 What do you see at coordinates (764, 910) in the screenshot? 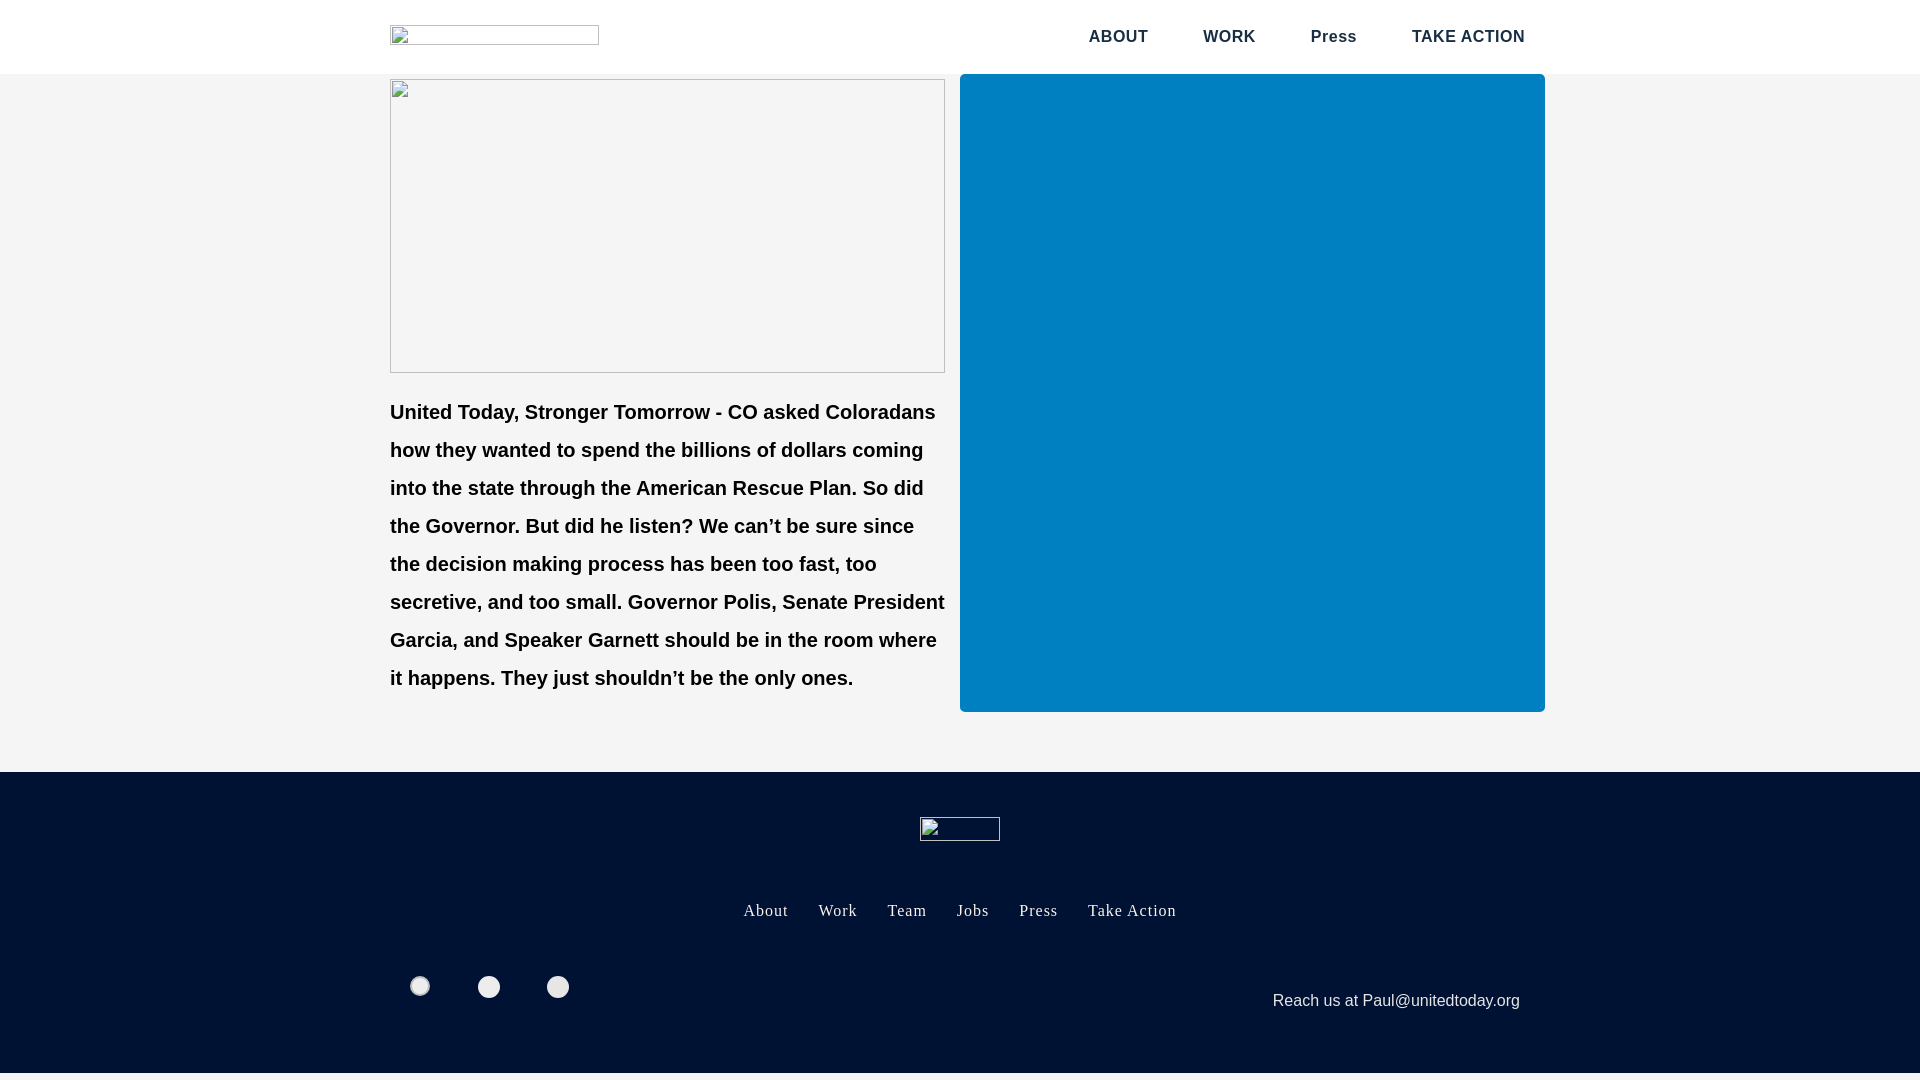
I see `About` at bounding box center [764, 910].